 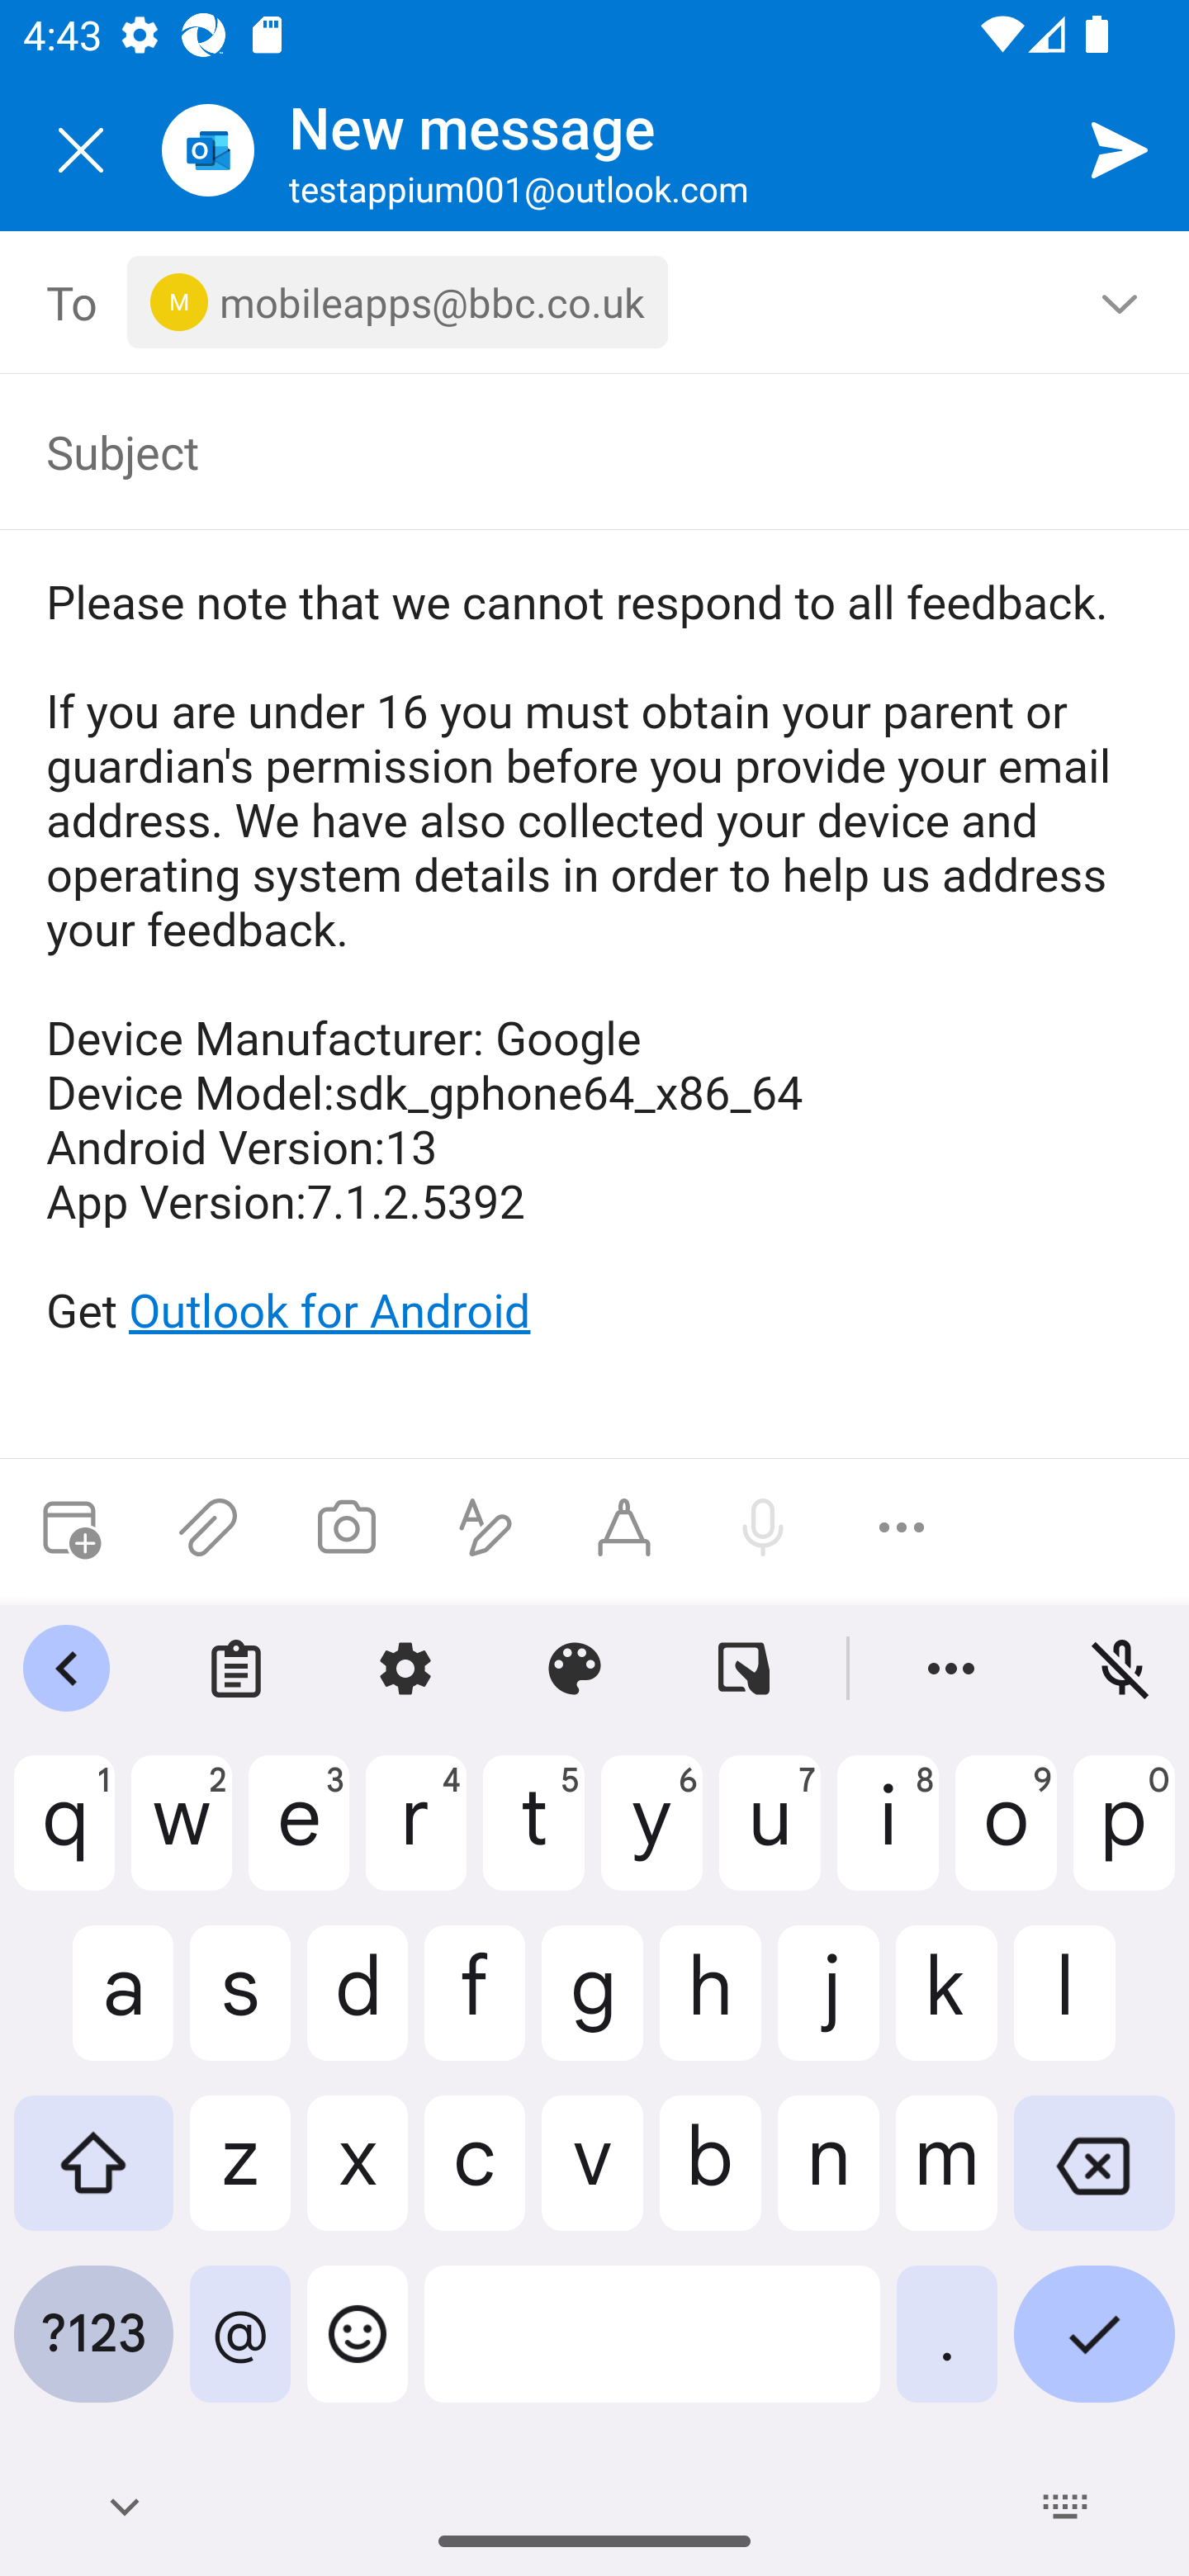 What do you see at coordinates (486, 1527) in the screenshot?
I see `Show formatting options` at bounding box center [486, 1527].